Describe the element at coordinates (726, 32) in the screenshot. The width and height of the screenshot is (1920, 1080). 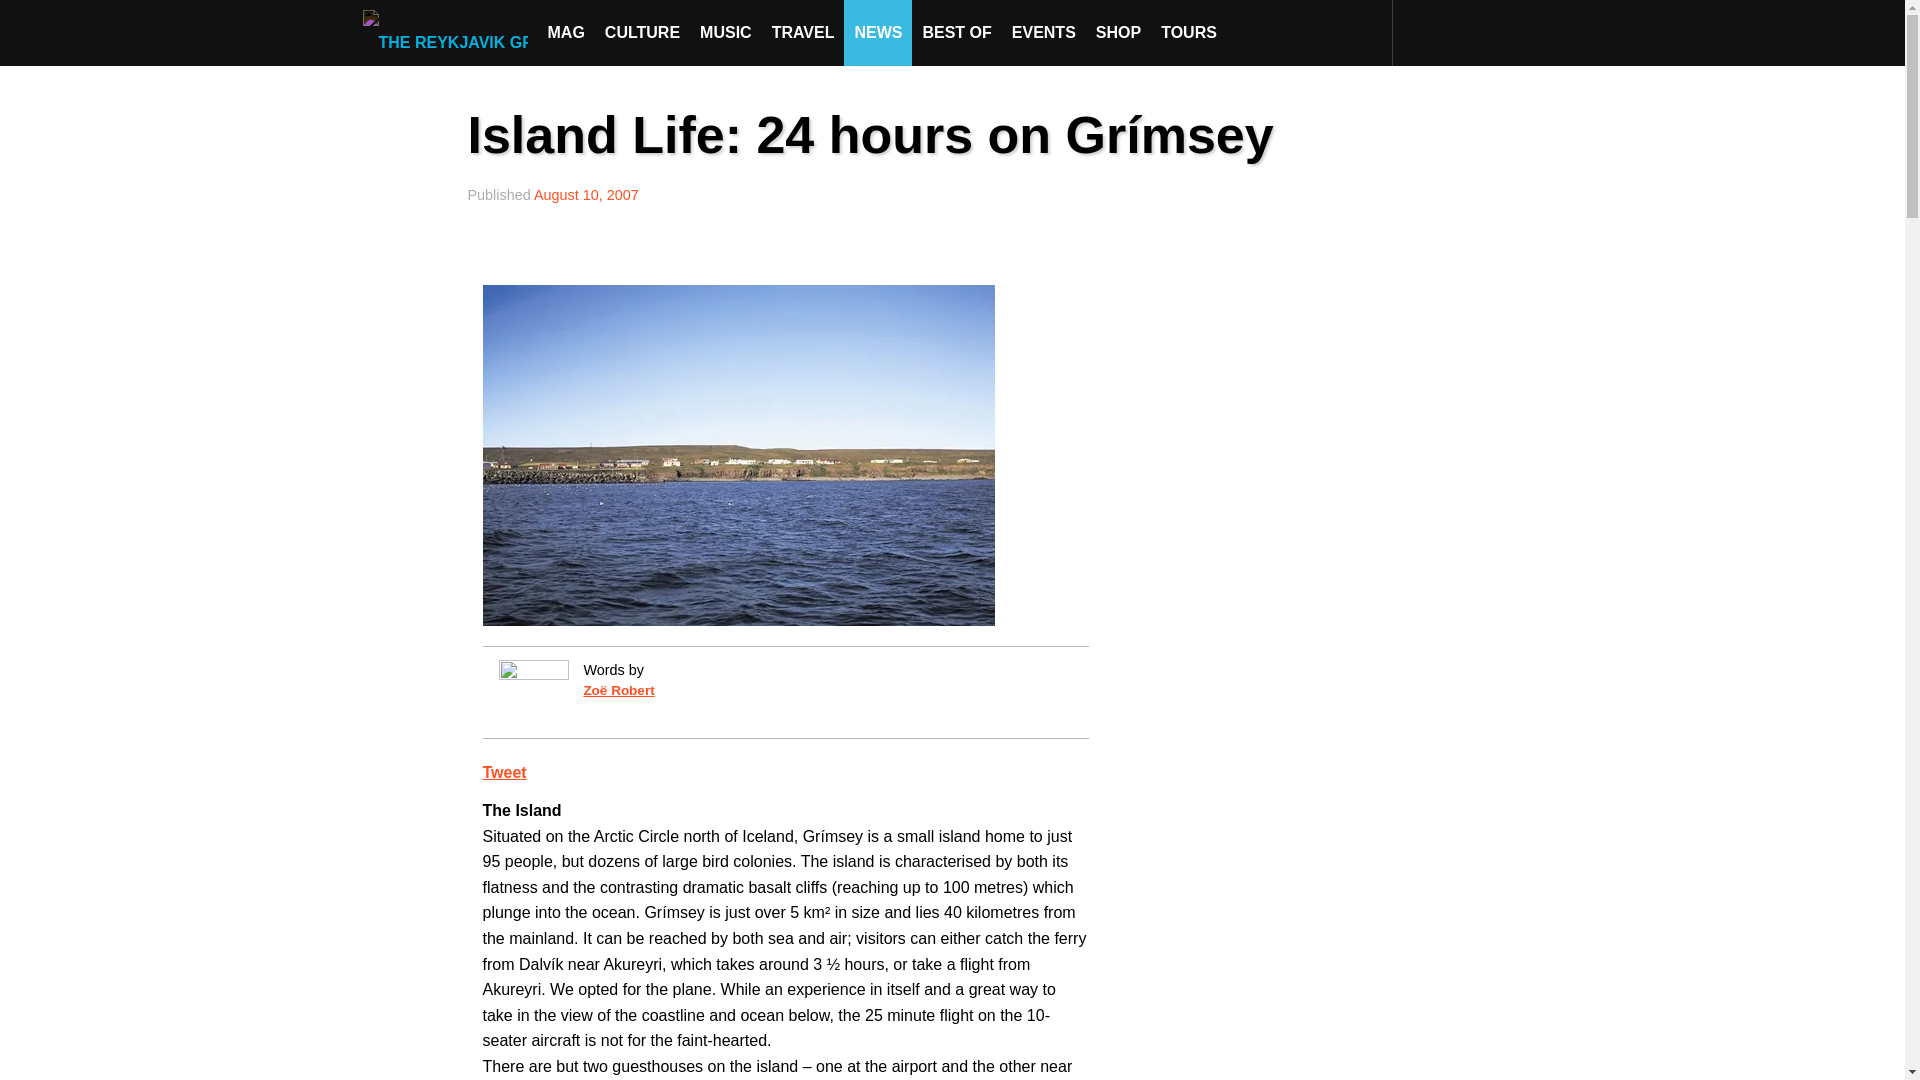
I see `MUSIC` at that location.